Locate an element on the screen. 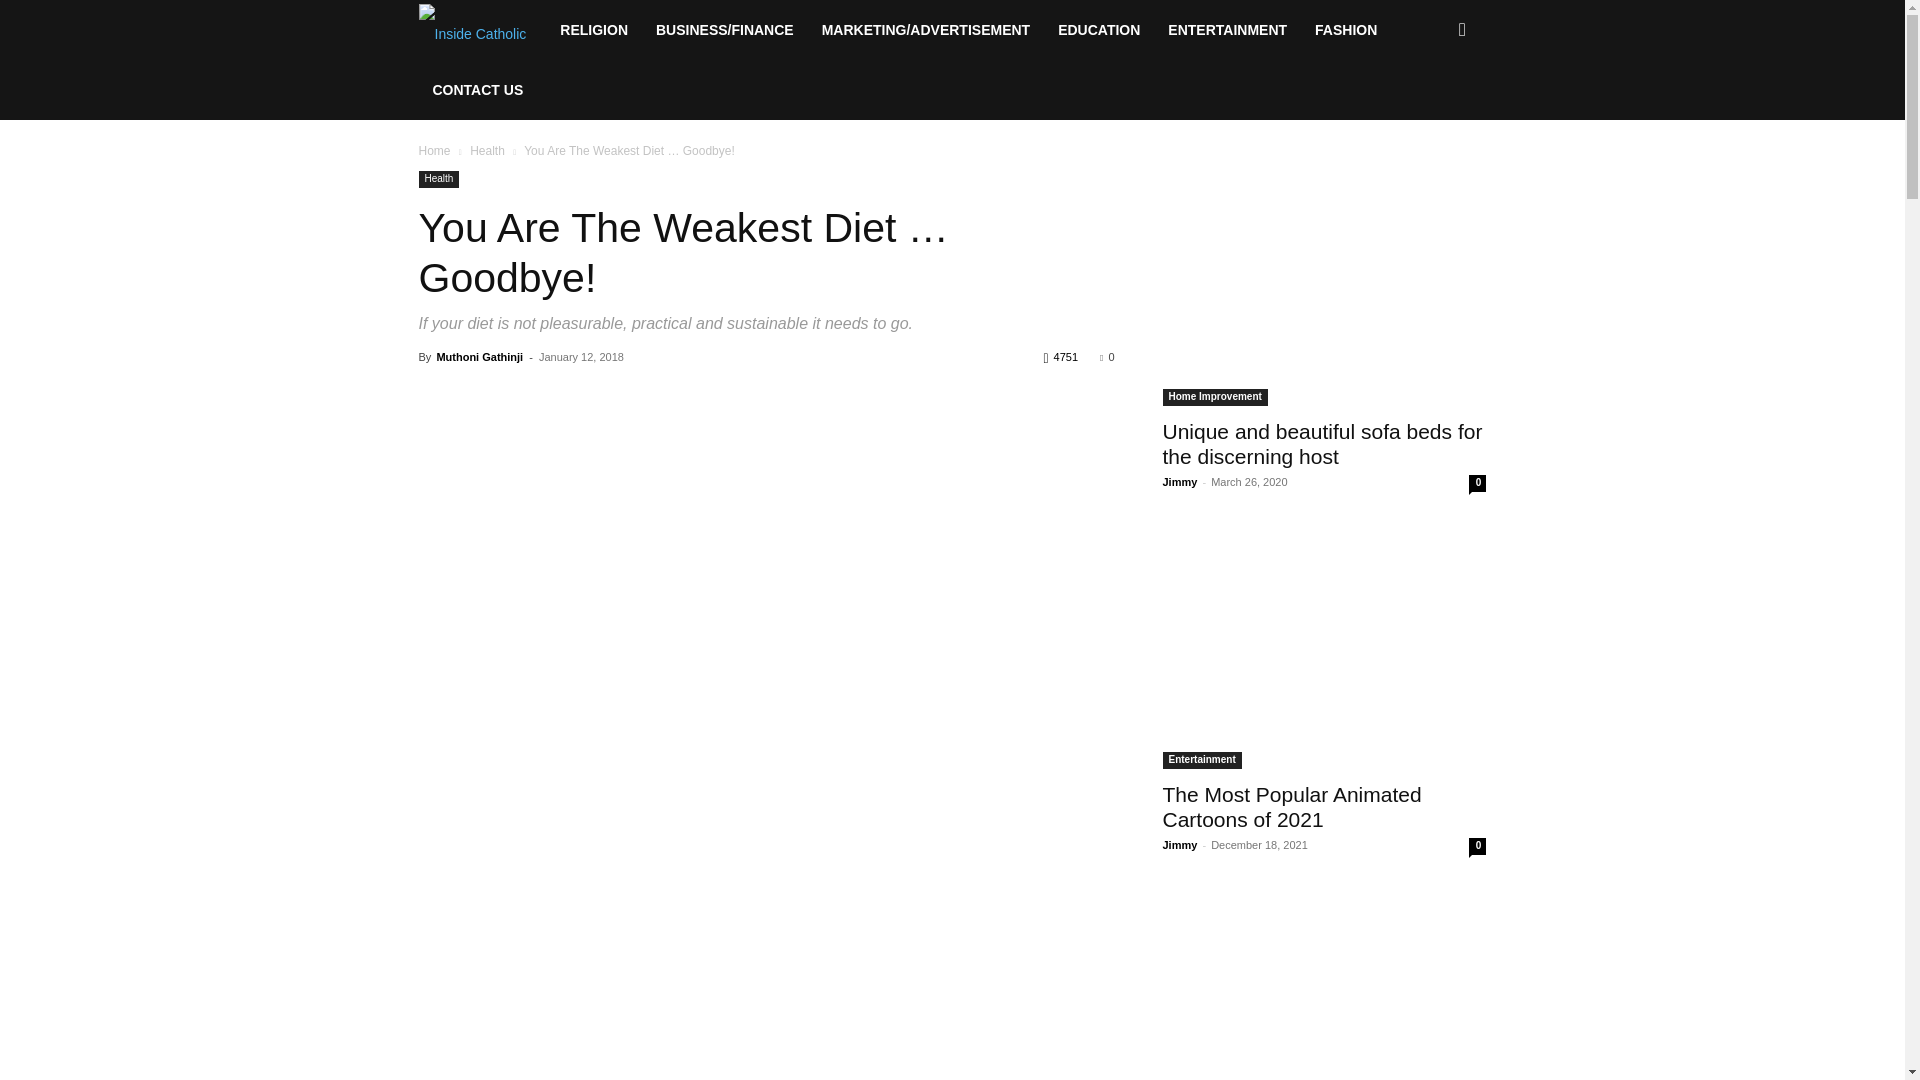  CONTACT US is located at coordinates (478, 90).